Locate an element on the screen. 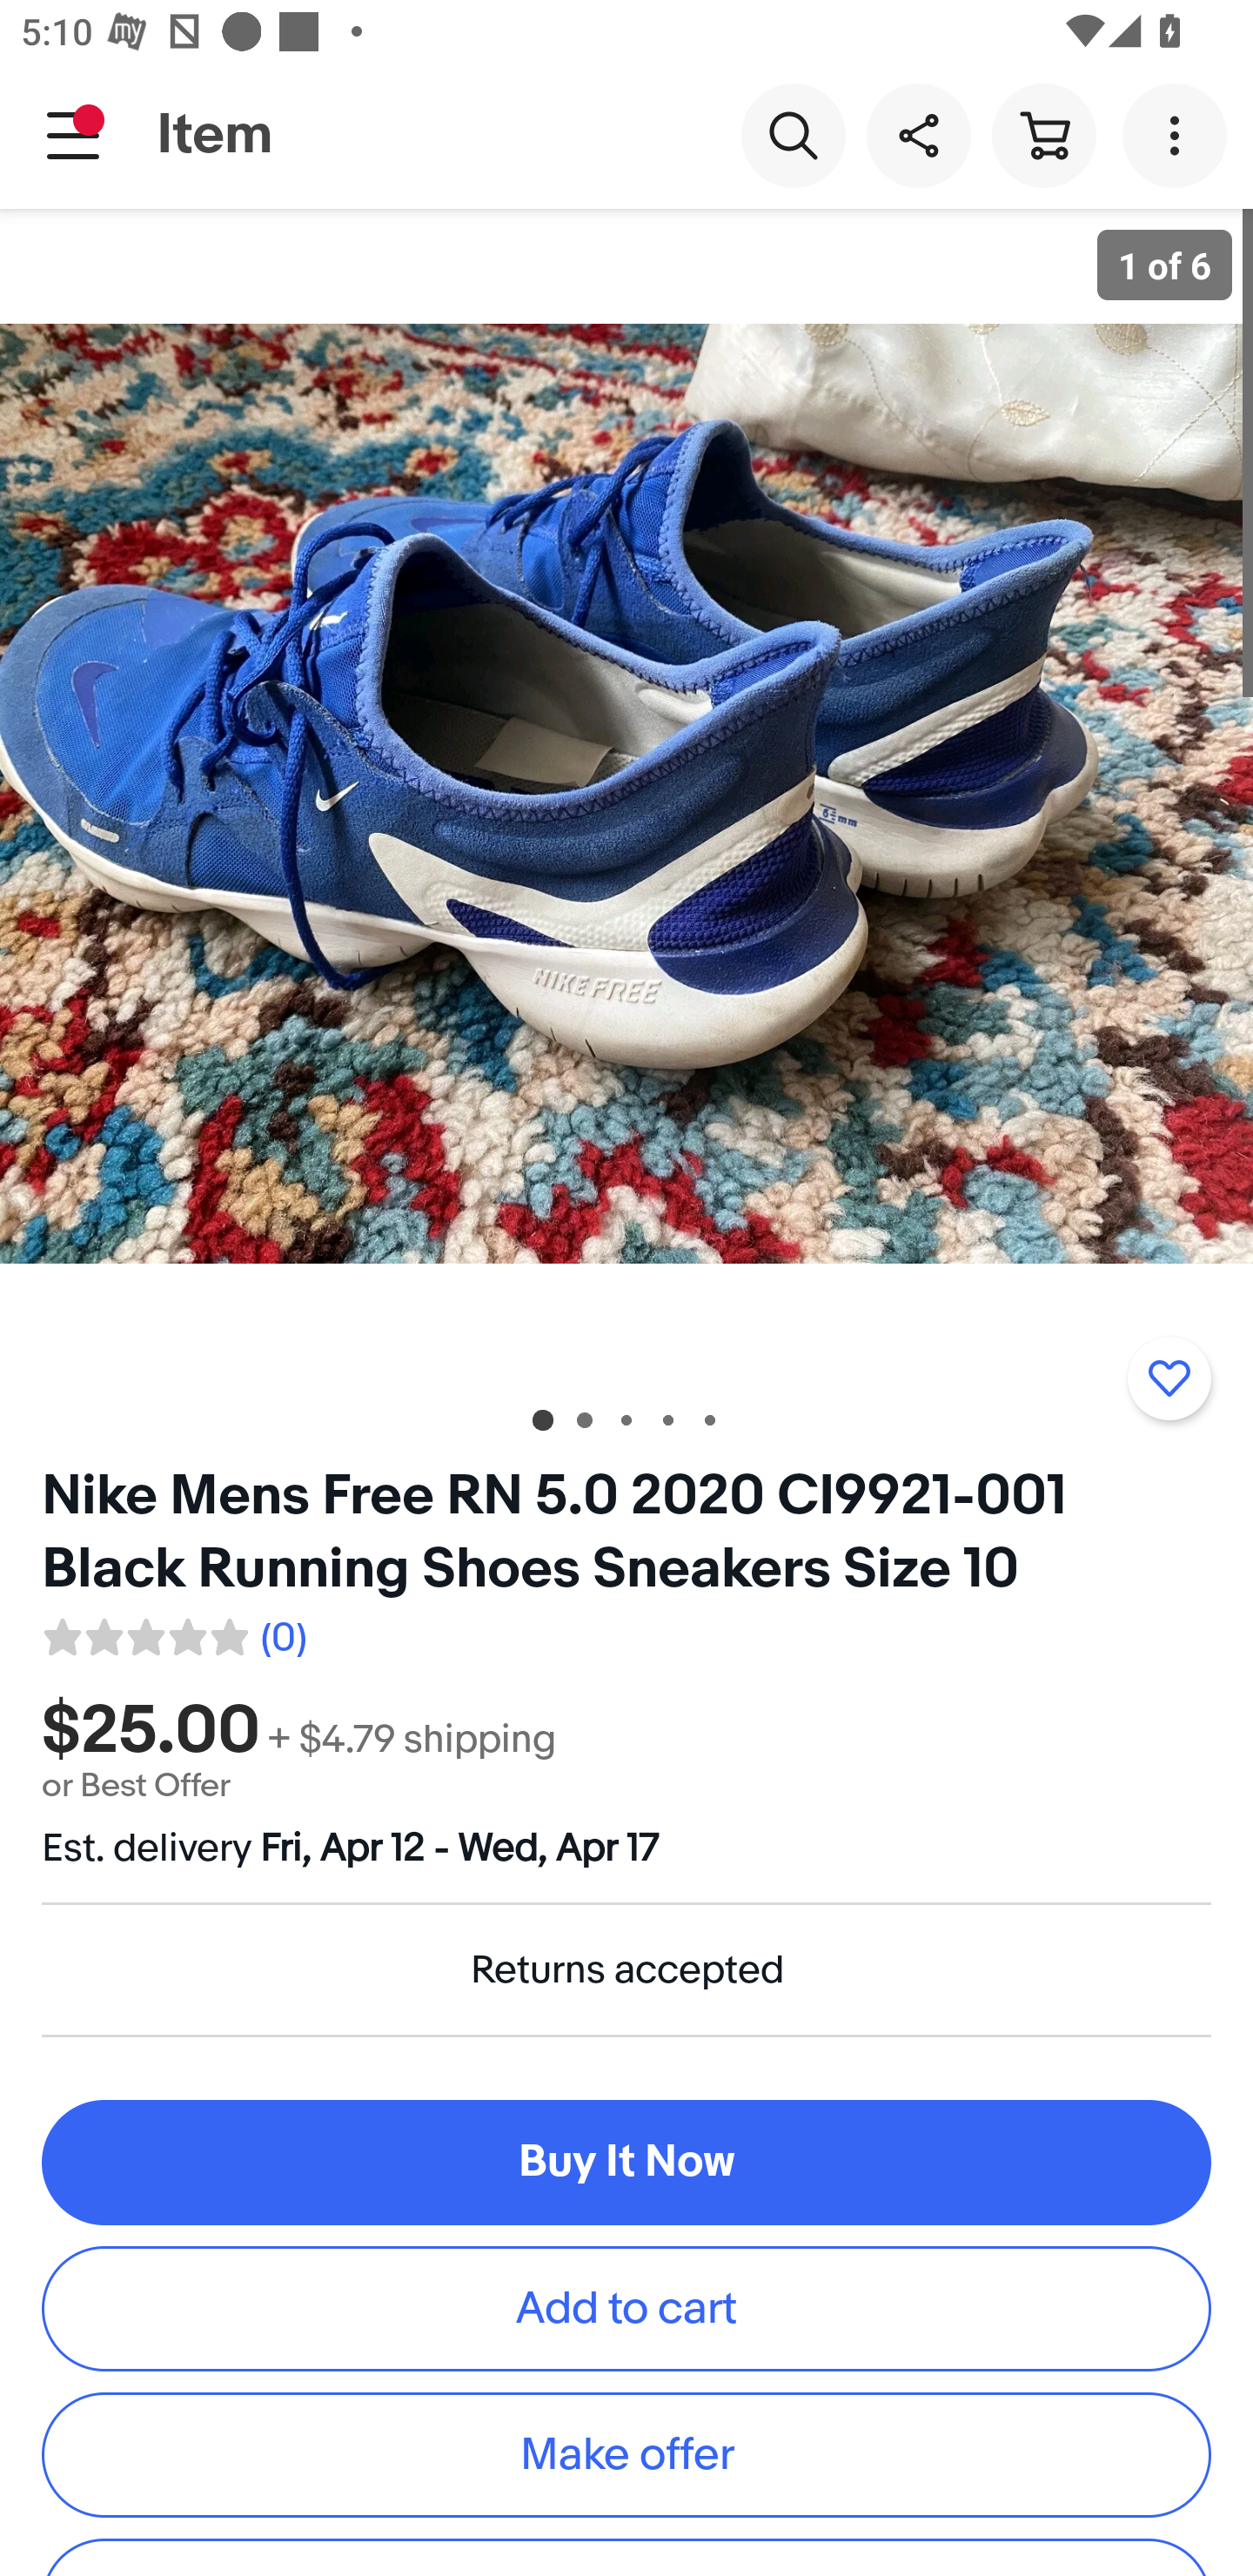 Image resolution: width=1253 pixels, height=2576 pixels. Add to cart is located at coordinates (626, 2310).